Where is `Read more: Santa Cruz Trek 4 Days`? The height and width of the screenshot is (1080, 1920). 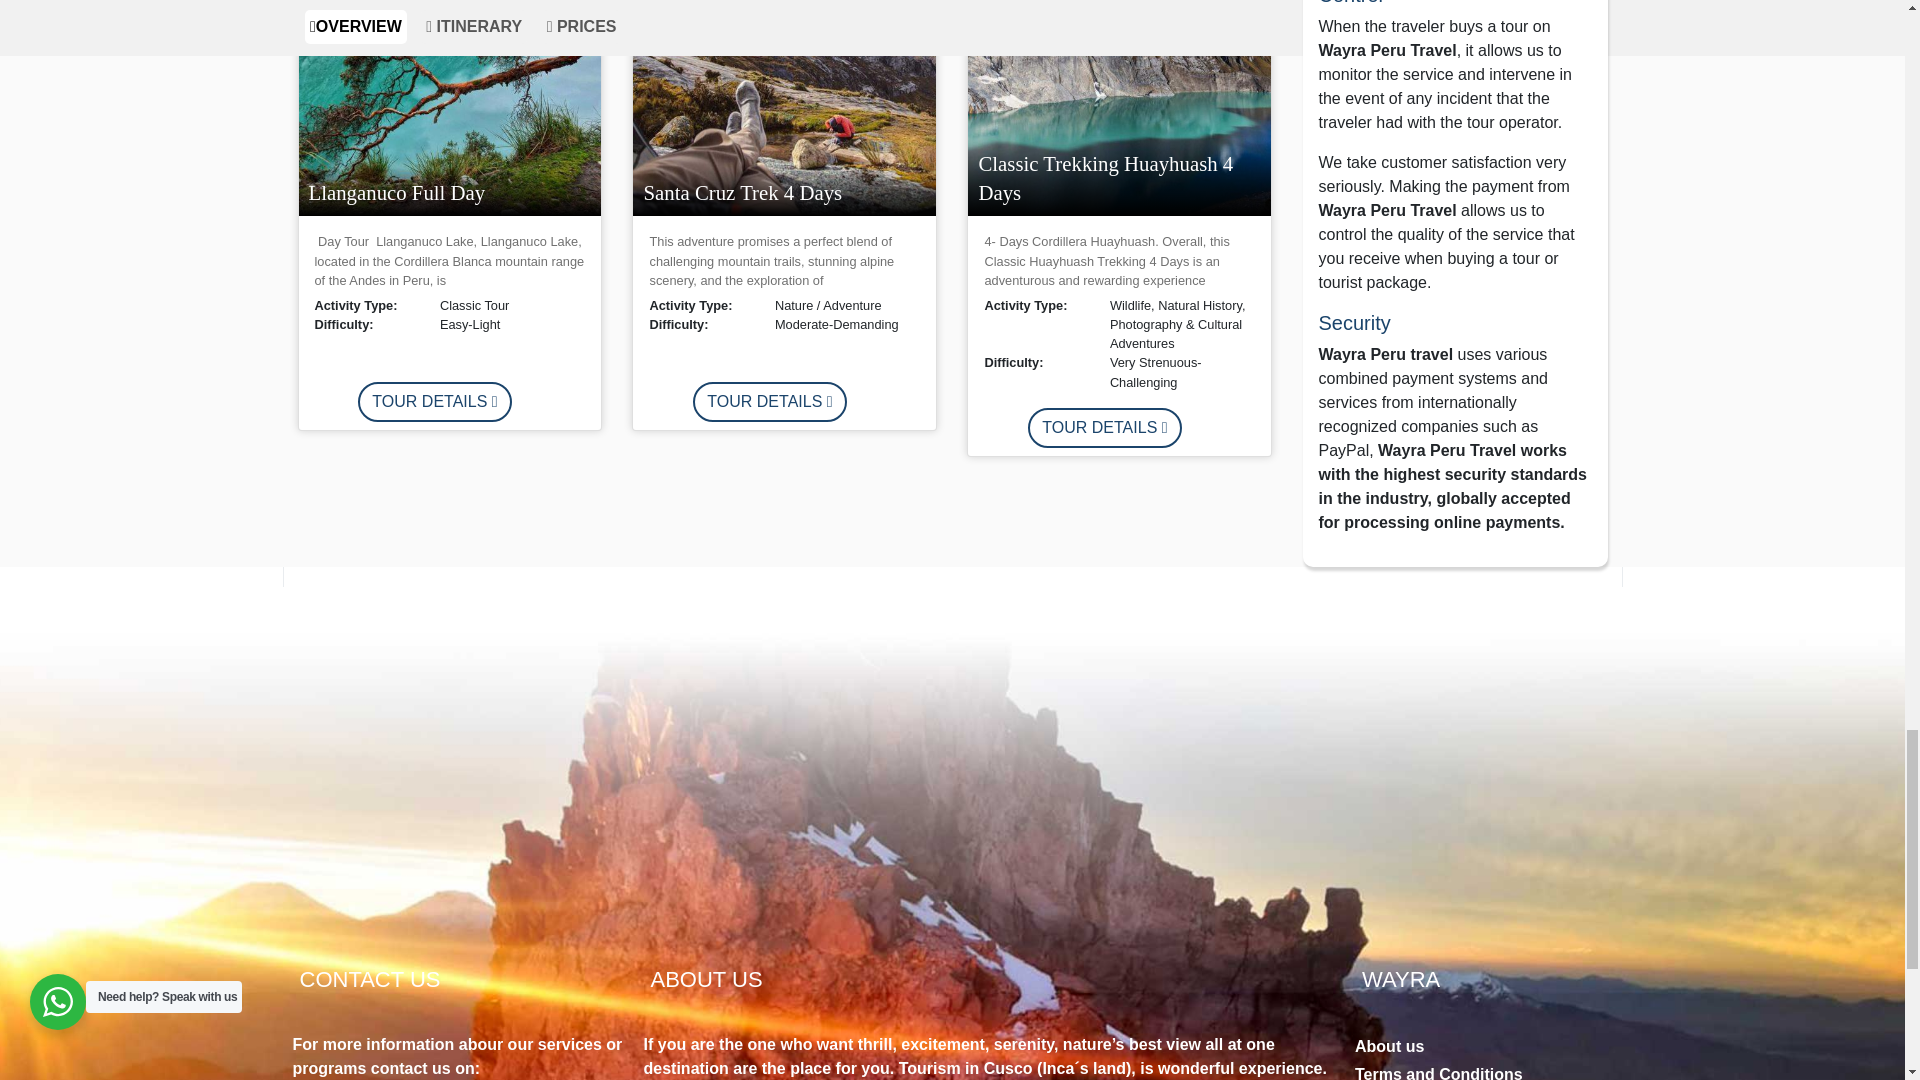 Read more: Santa Cruz Trek 4 Days is located at coordinates (770, 402).